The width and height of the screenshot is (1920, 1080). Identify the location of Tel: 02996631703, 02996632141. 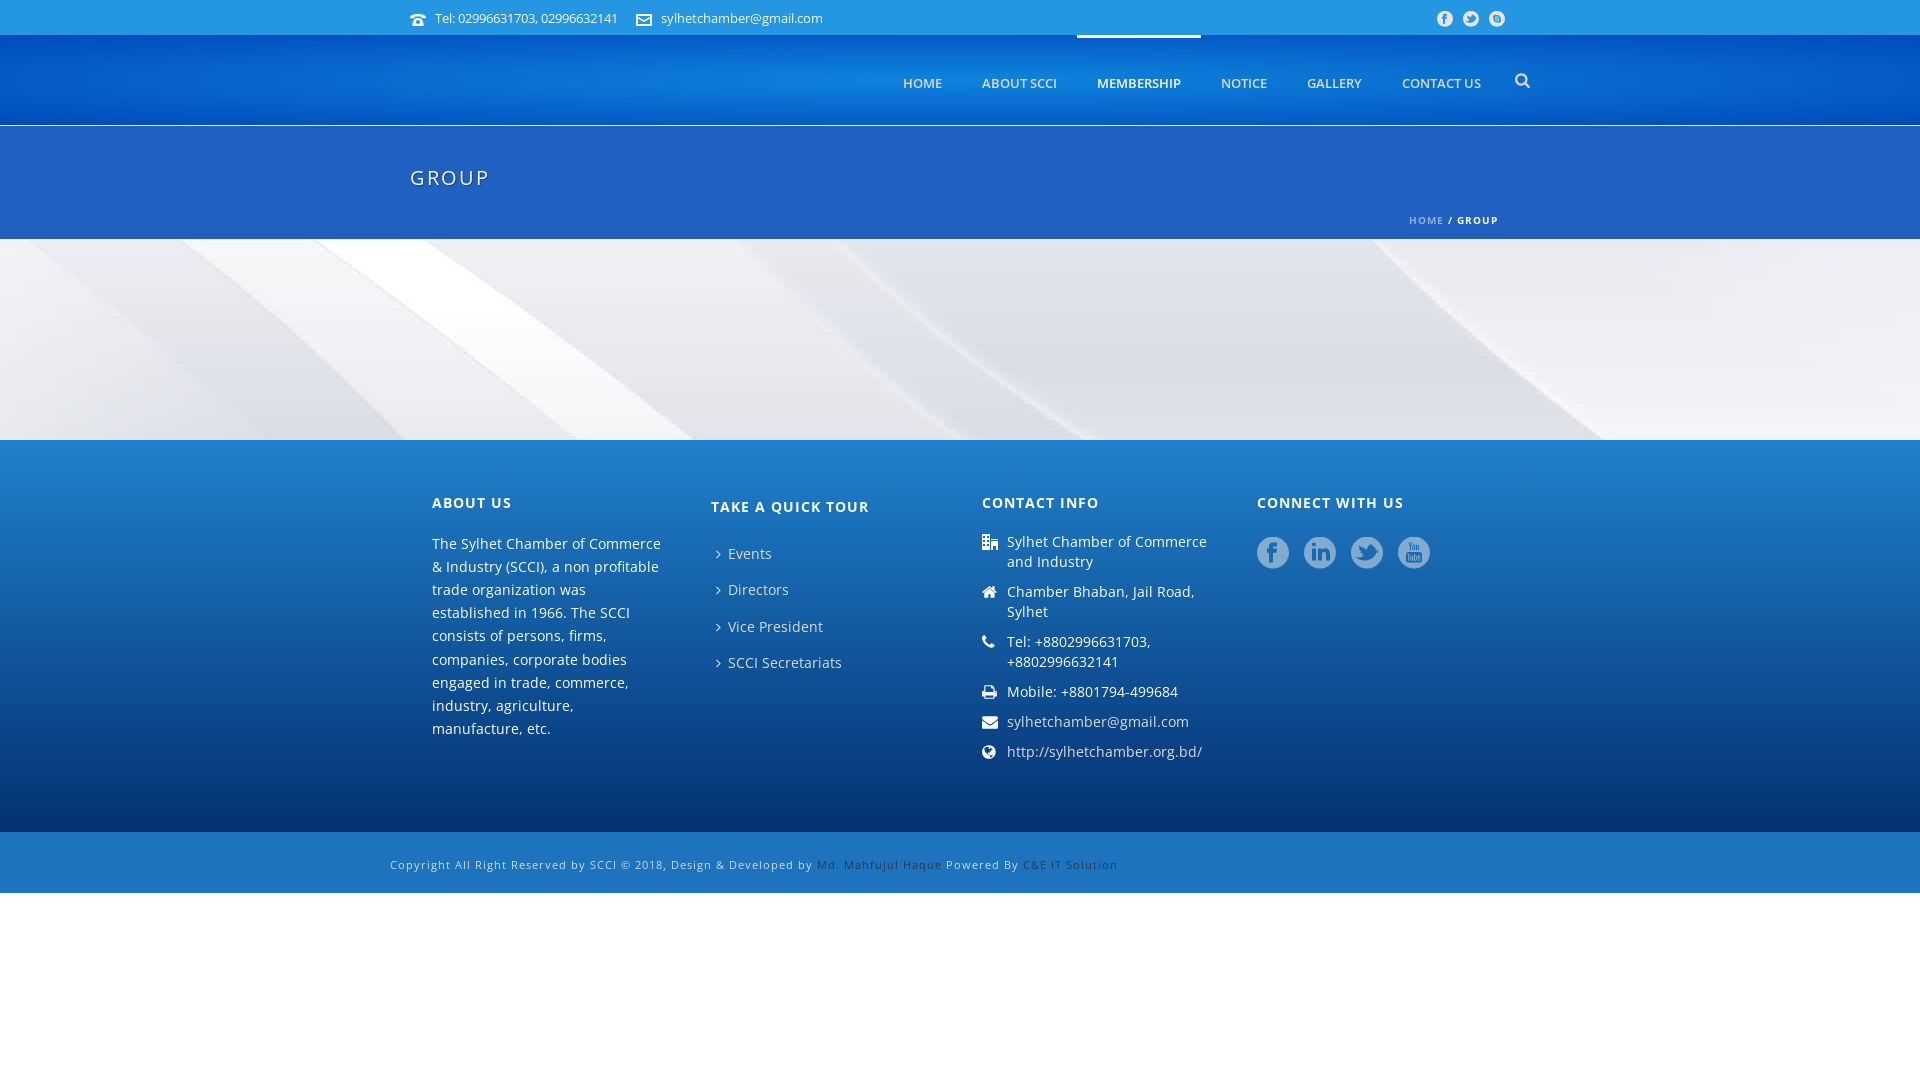
(526, 18).